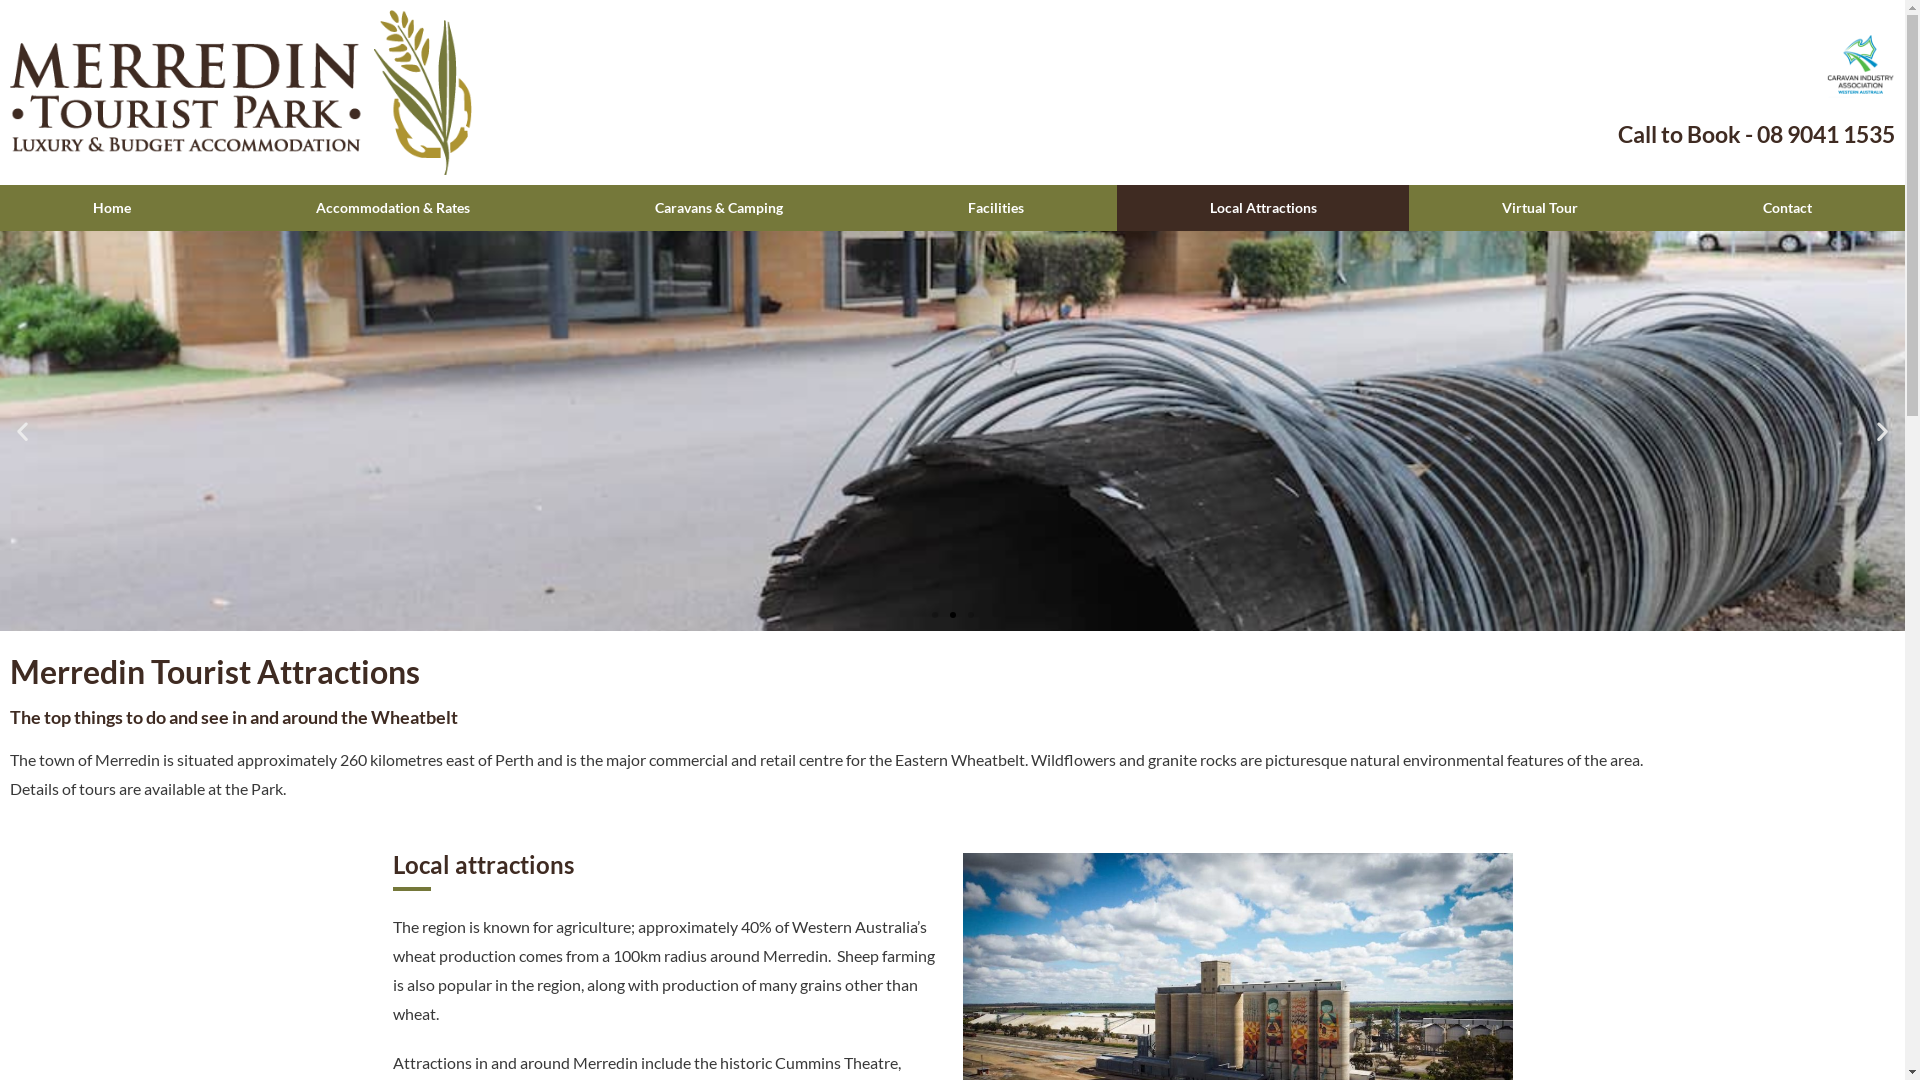 The image size is (1920, 1080). I want to click on Local Attractions, so click(1263, 208).